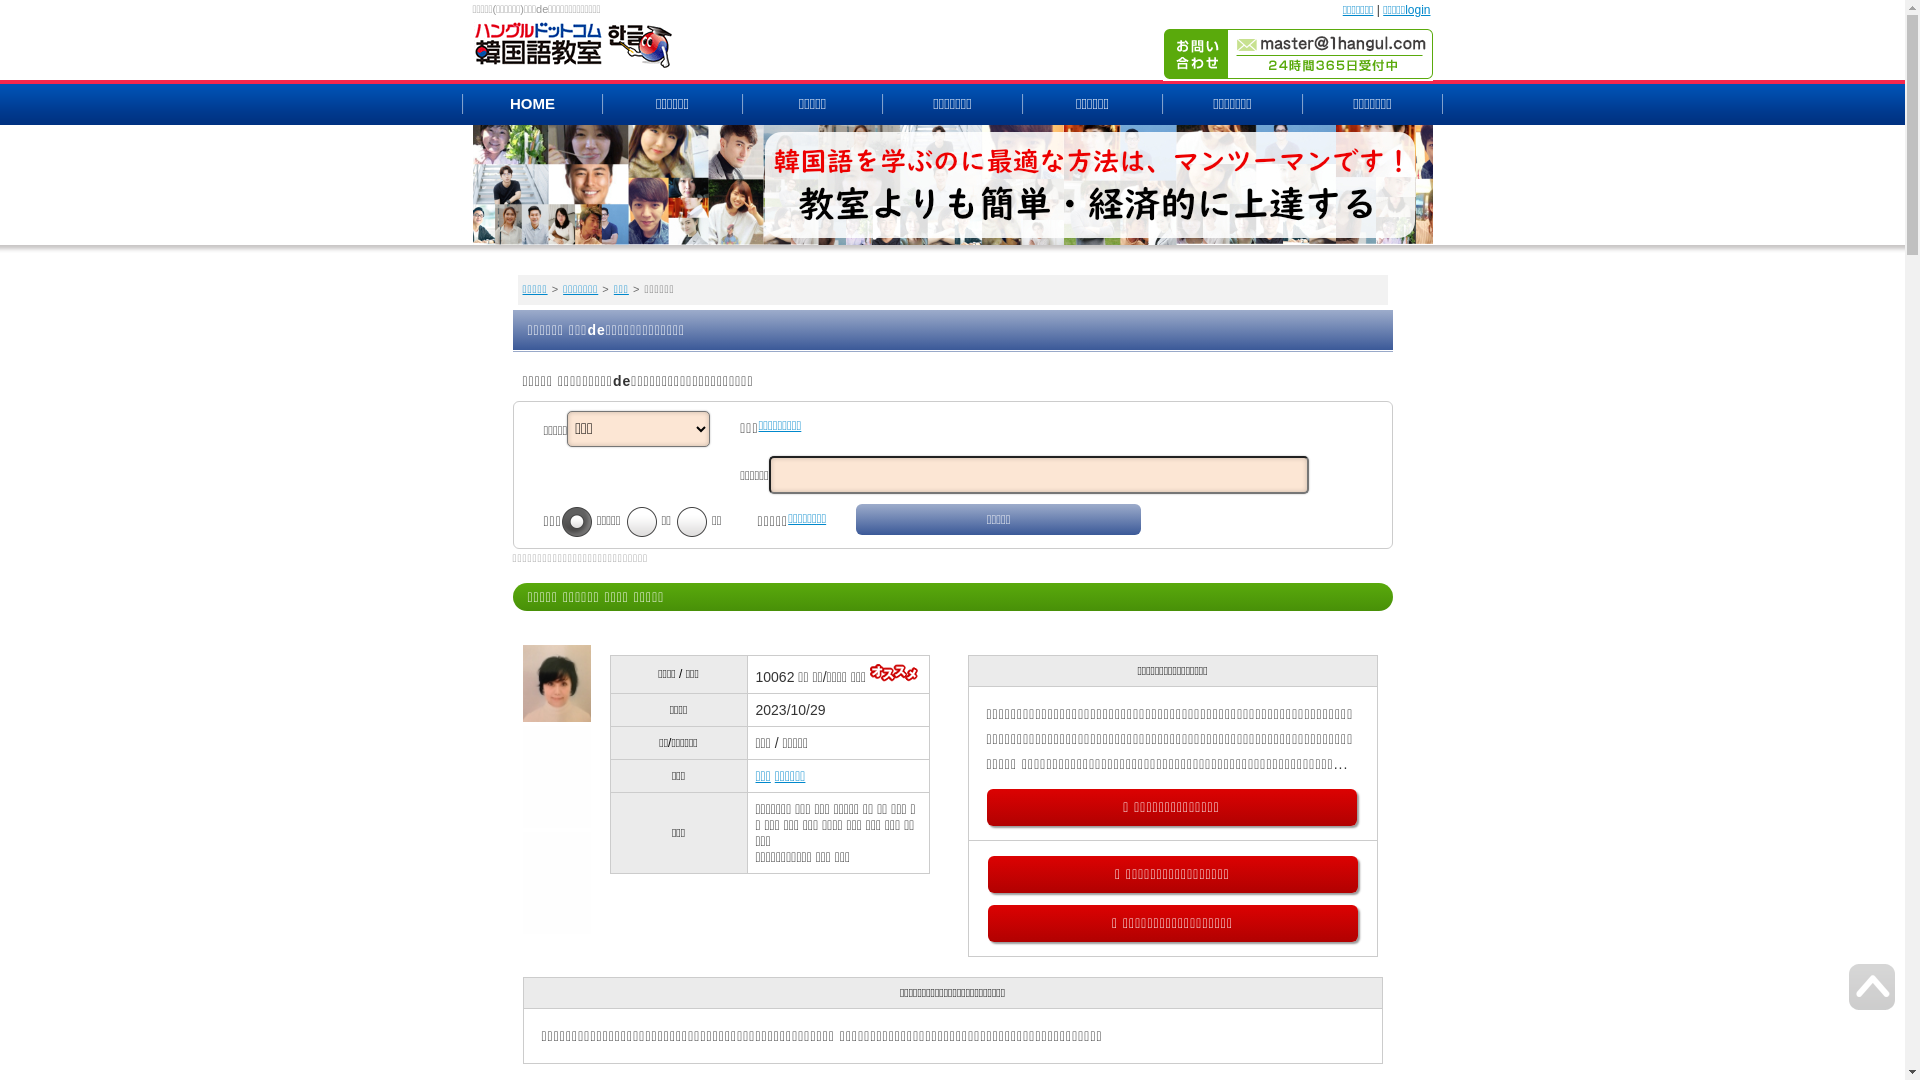 This screenshot has width=1920, height=1080. Describe the element at coordinates (532, 102) in the screenshot. I see `HOME` at that location.